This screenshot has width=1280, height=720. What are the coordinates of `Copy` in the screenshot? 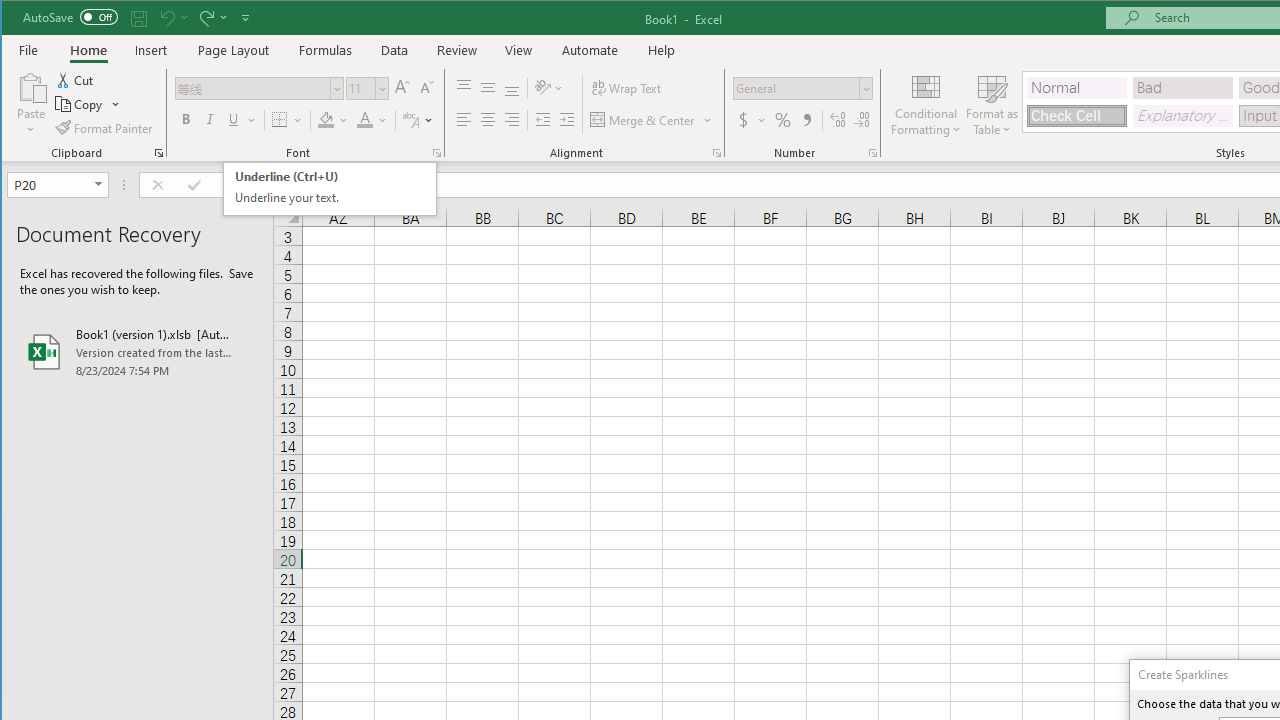 It's located at (80, 104).